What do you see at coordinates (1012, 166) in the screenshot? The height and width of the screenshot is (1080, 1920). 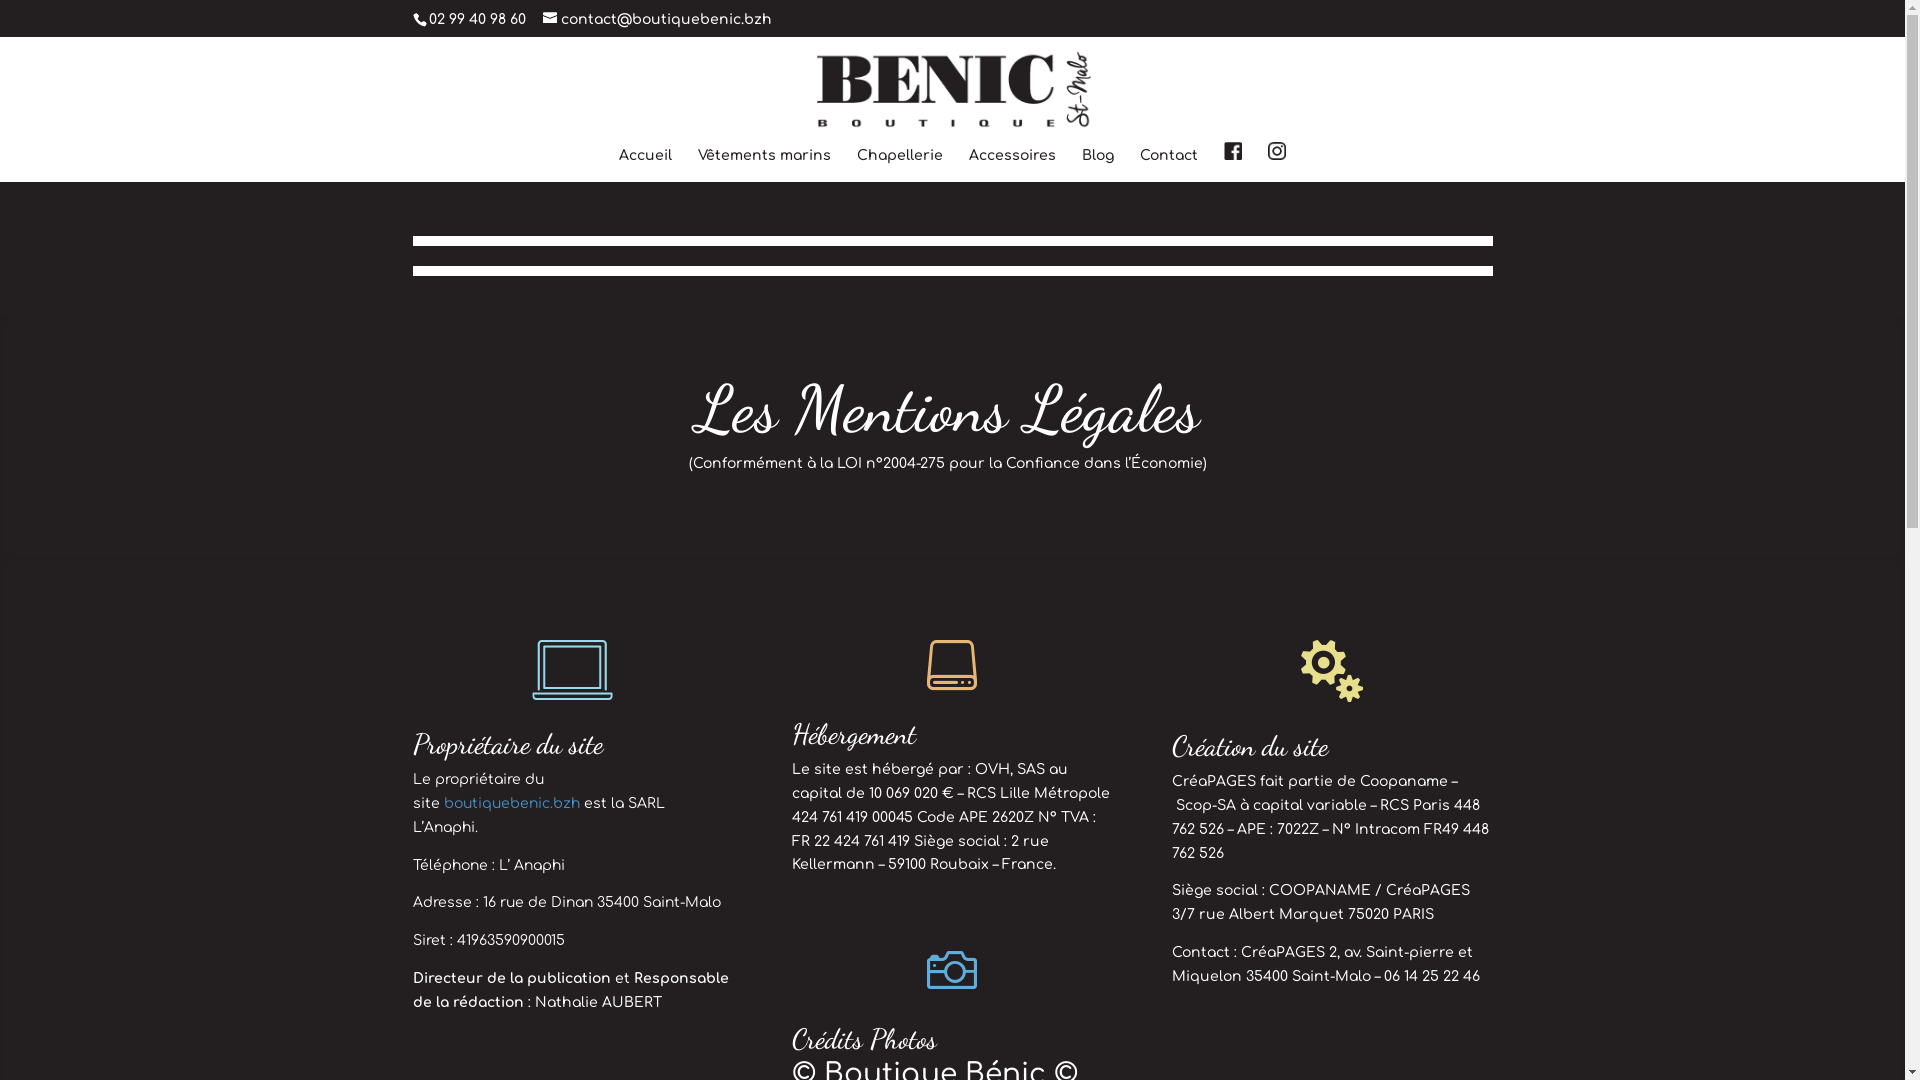 I see `Accessoires` at bounding box center [1012, 166].